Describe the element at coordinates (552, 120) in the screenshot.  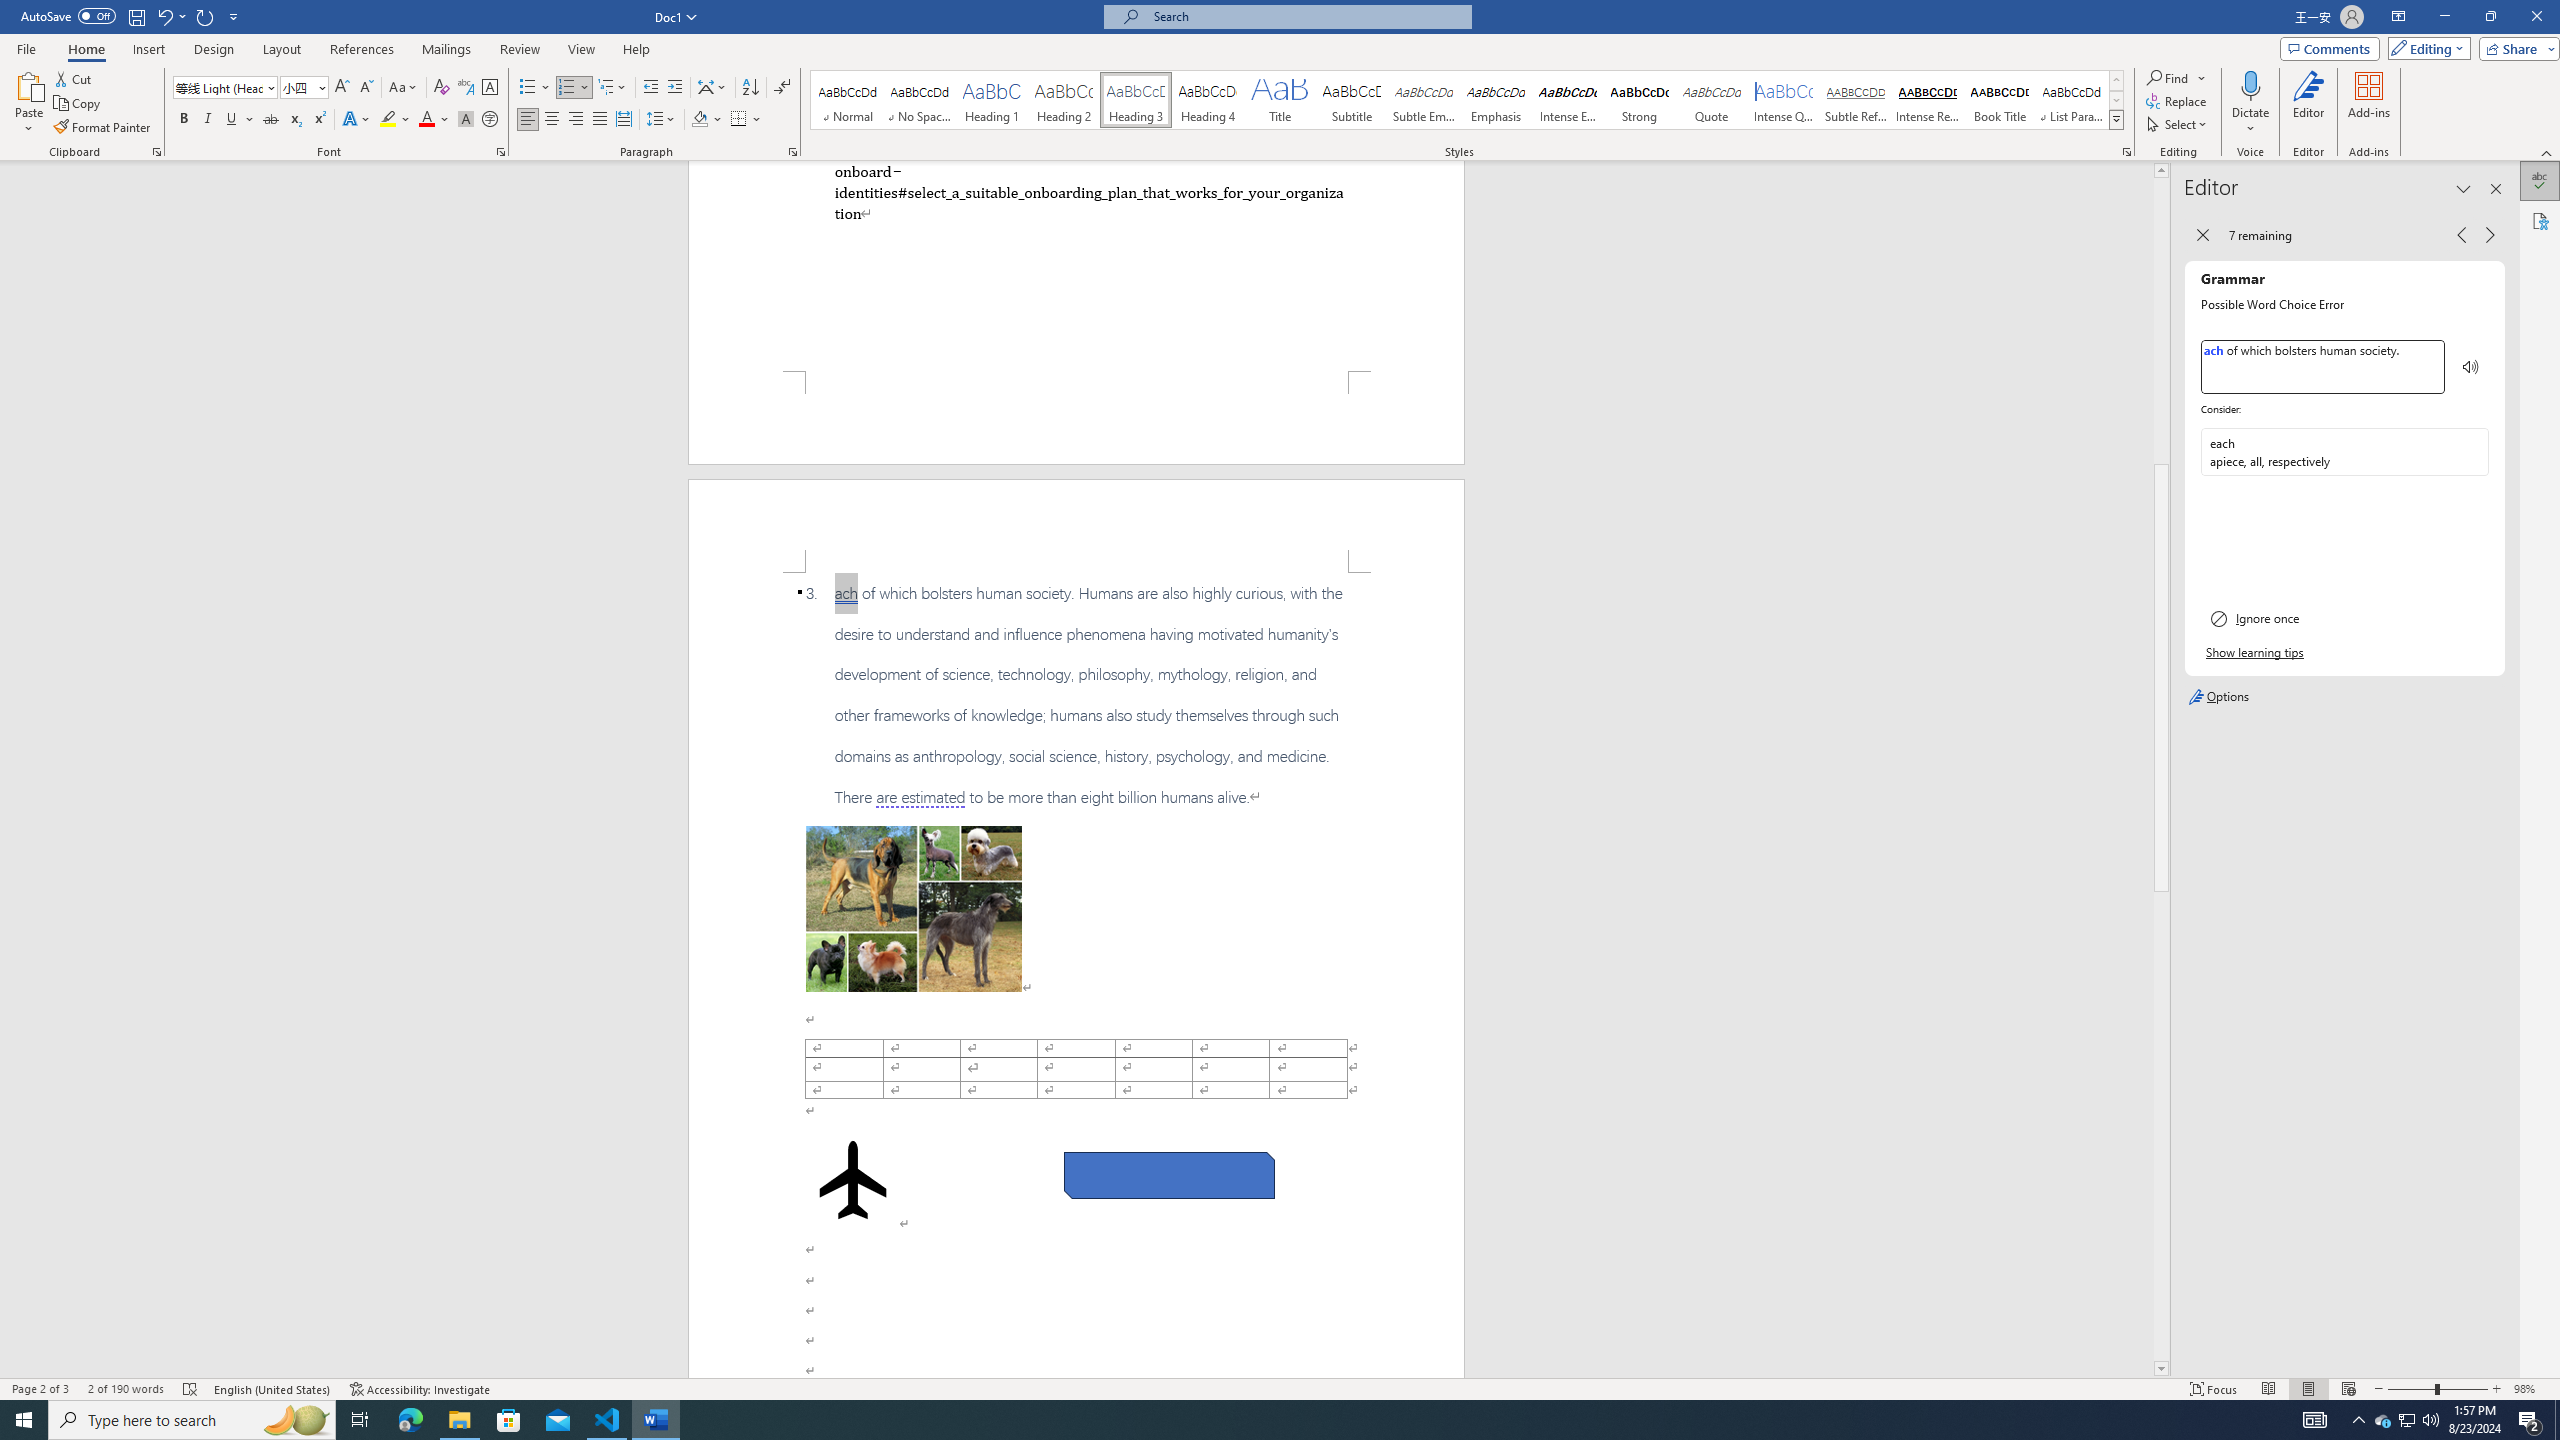
I see `Center` at that location.